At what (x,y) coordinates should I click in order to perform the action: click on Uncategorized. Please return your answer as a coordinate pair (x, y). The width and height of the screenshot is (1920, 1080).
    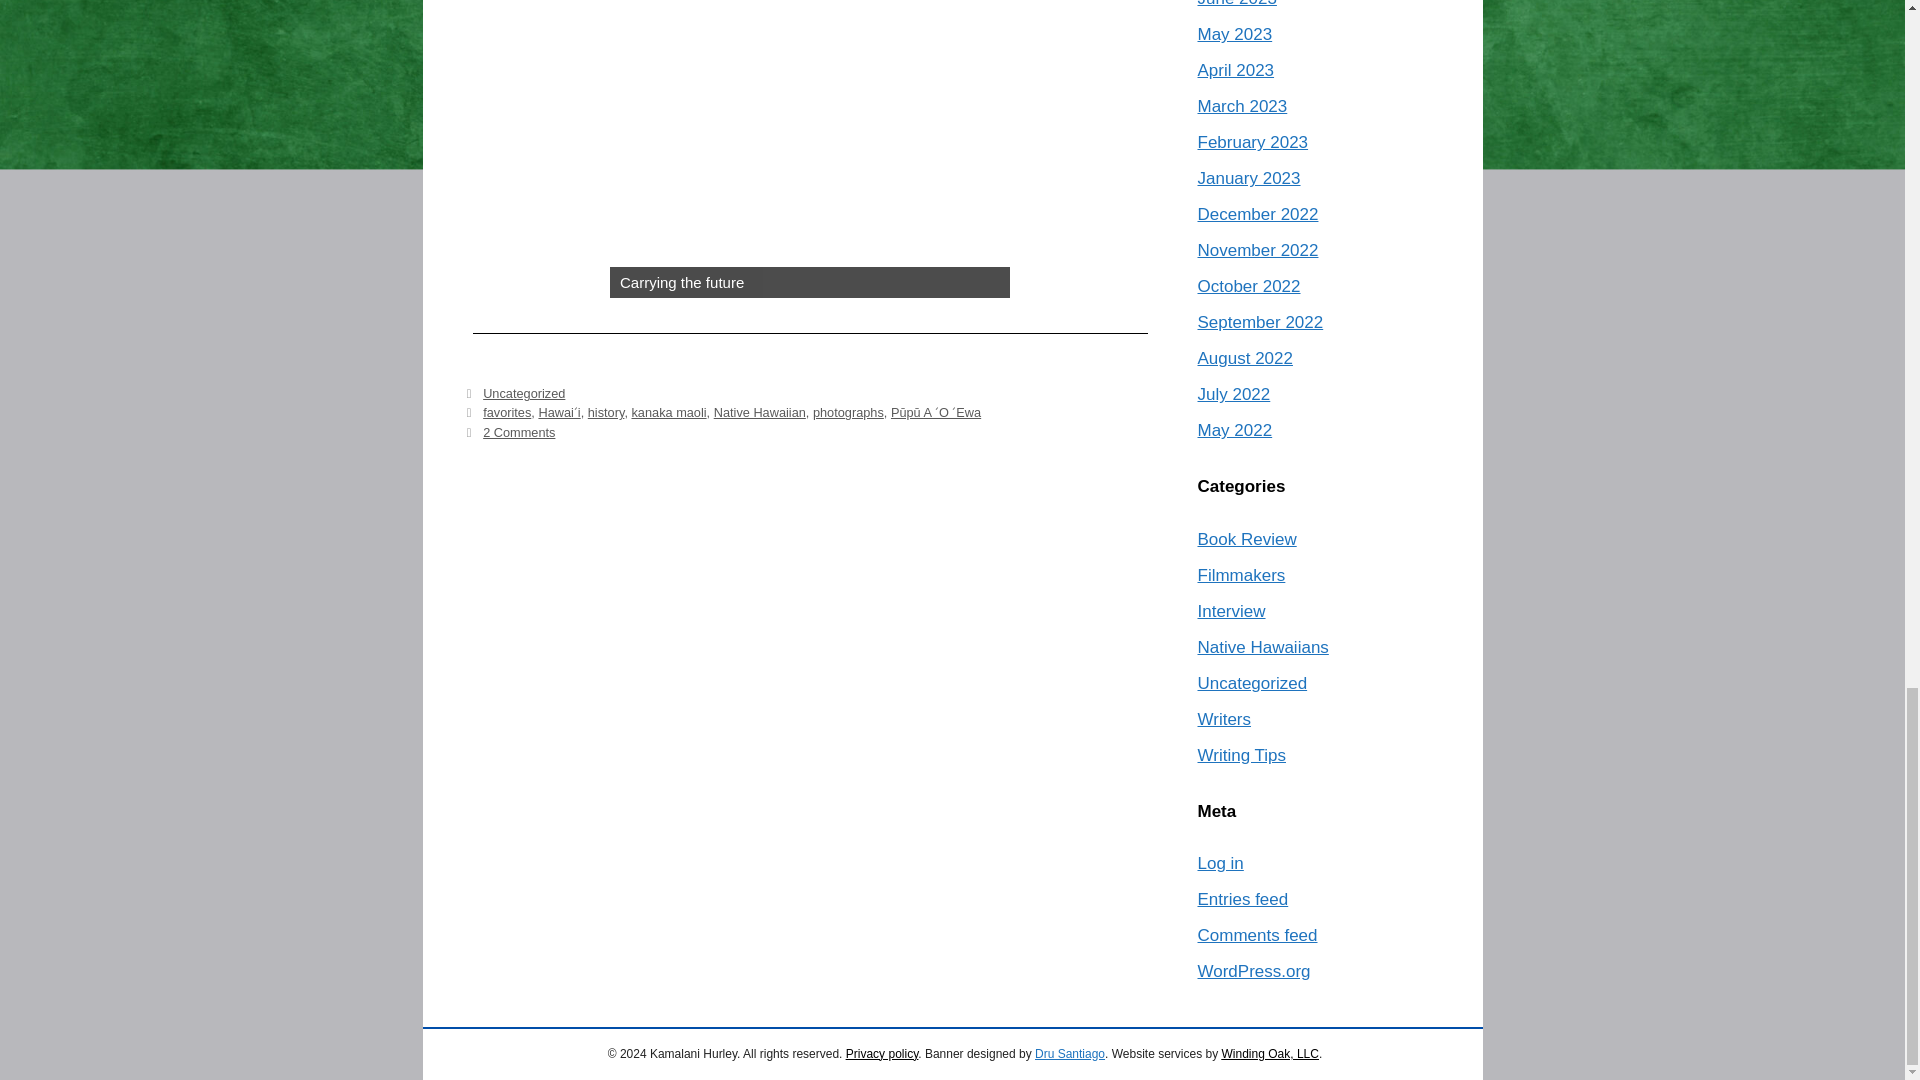
    Looking at the image, I should click on (524, 392).